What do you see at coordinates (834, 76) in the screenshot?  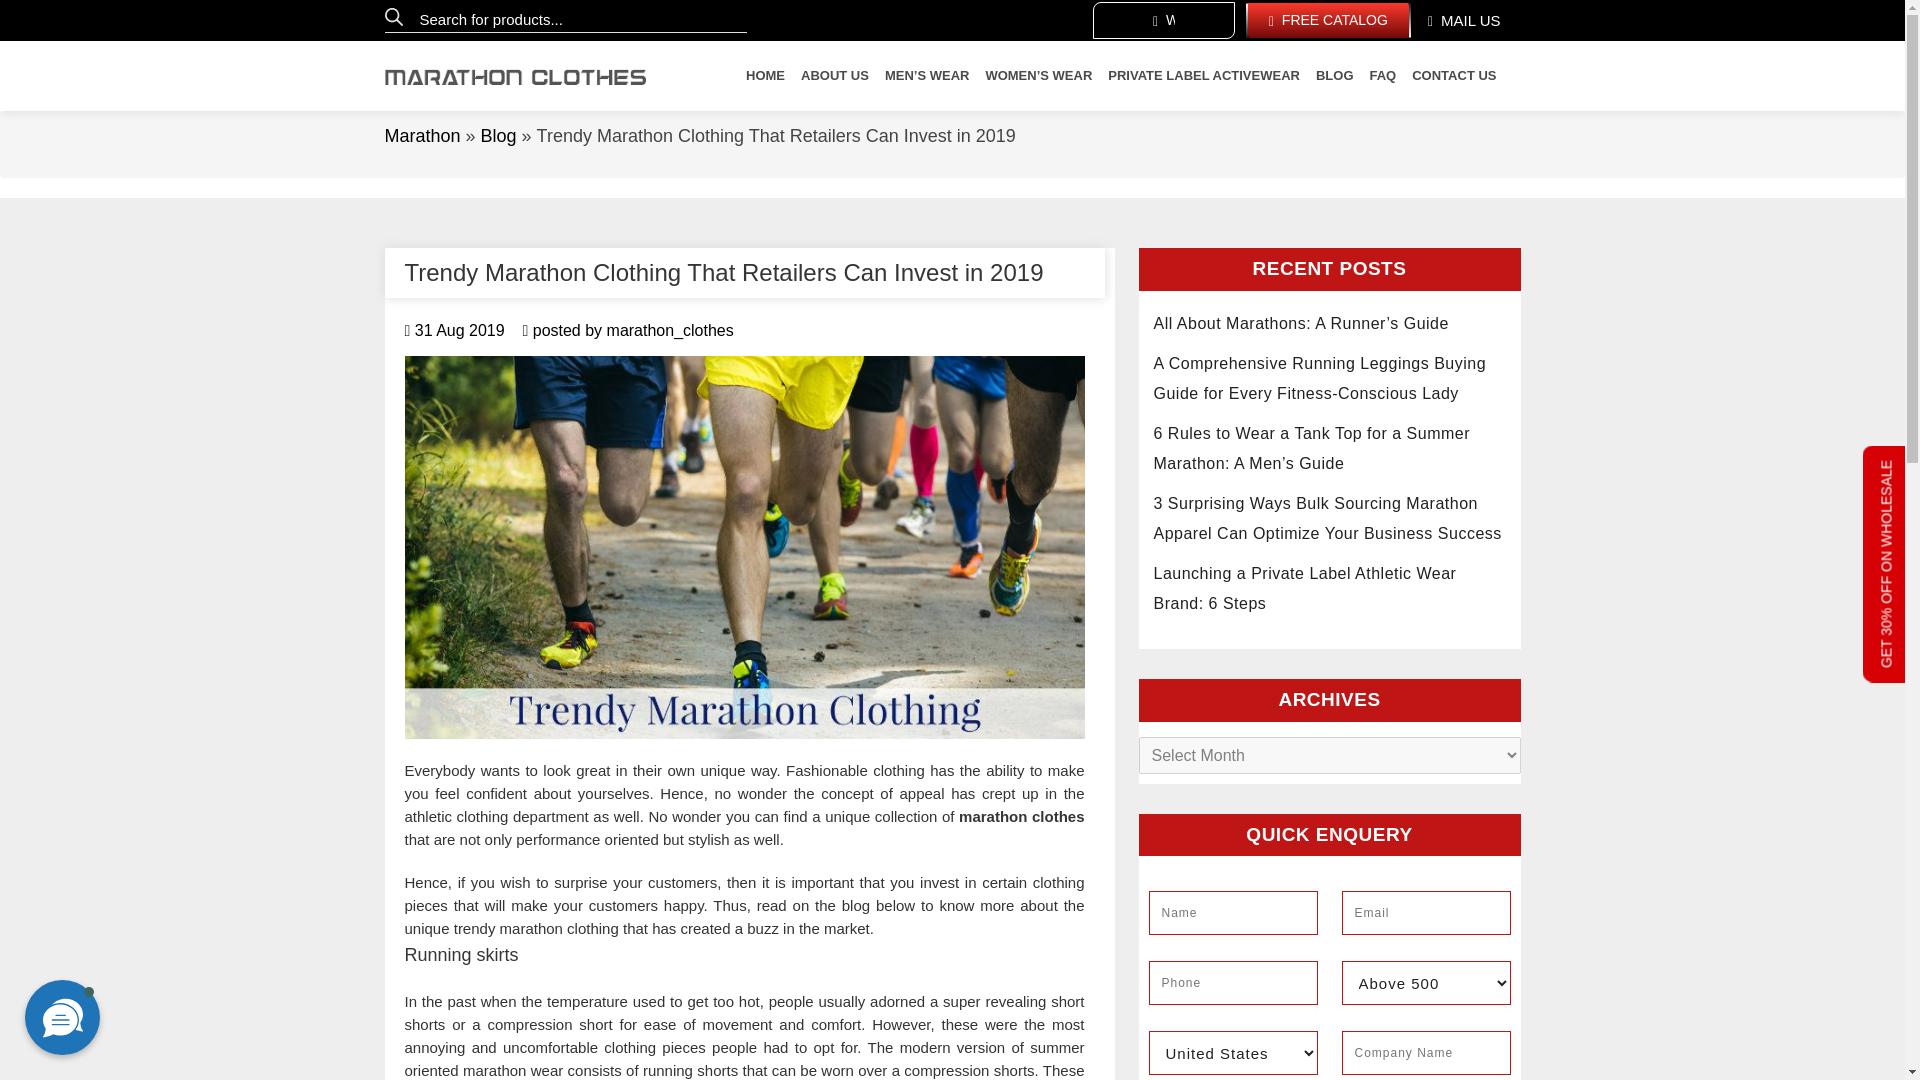 I see `About Us` at bounding box center [834, 76].